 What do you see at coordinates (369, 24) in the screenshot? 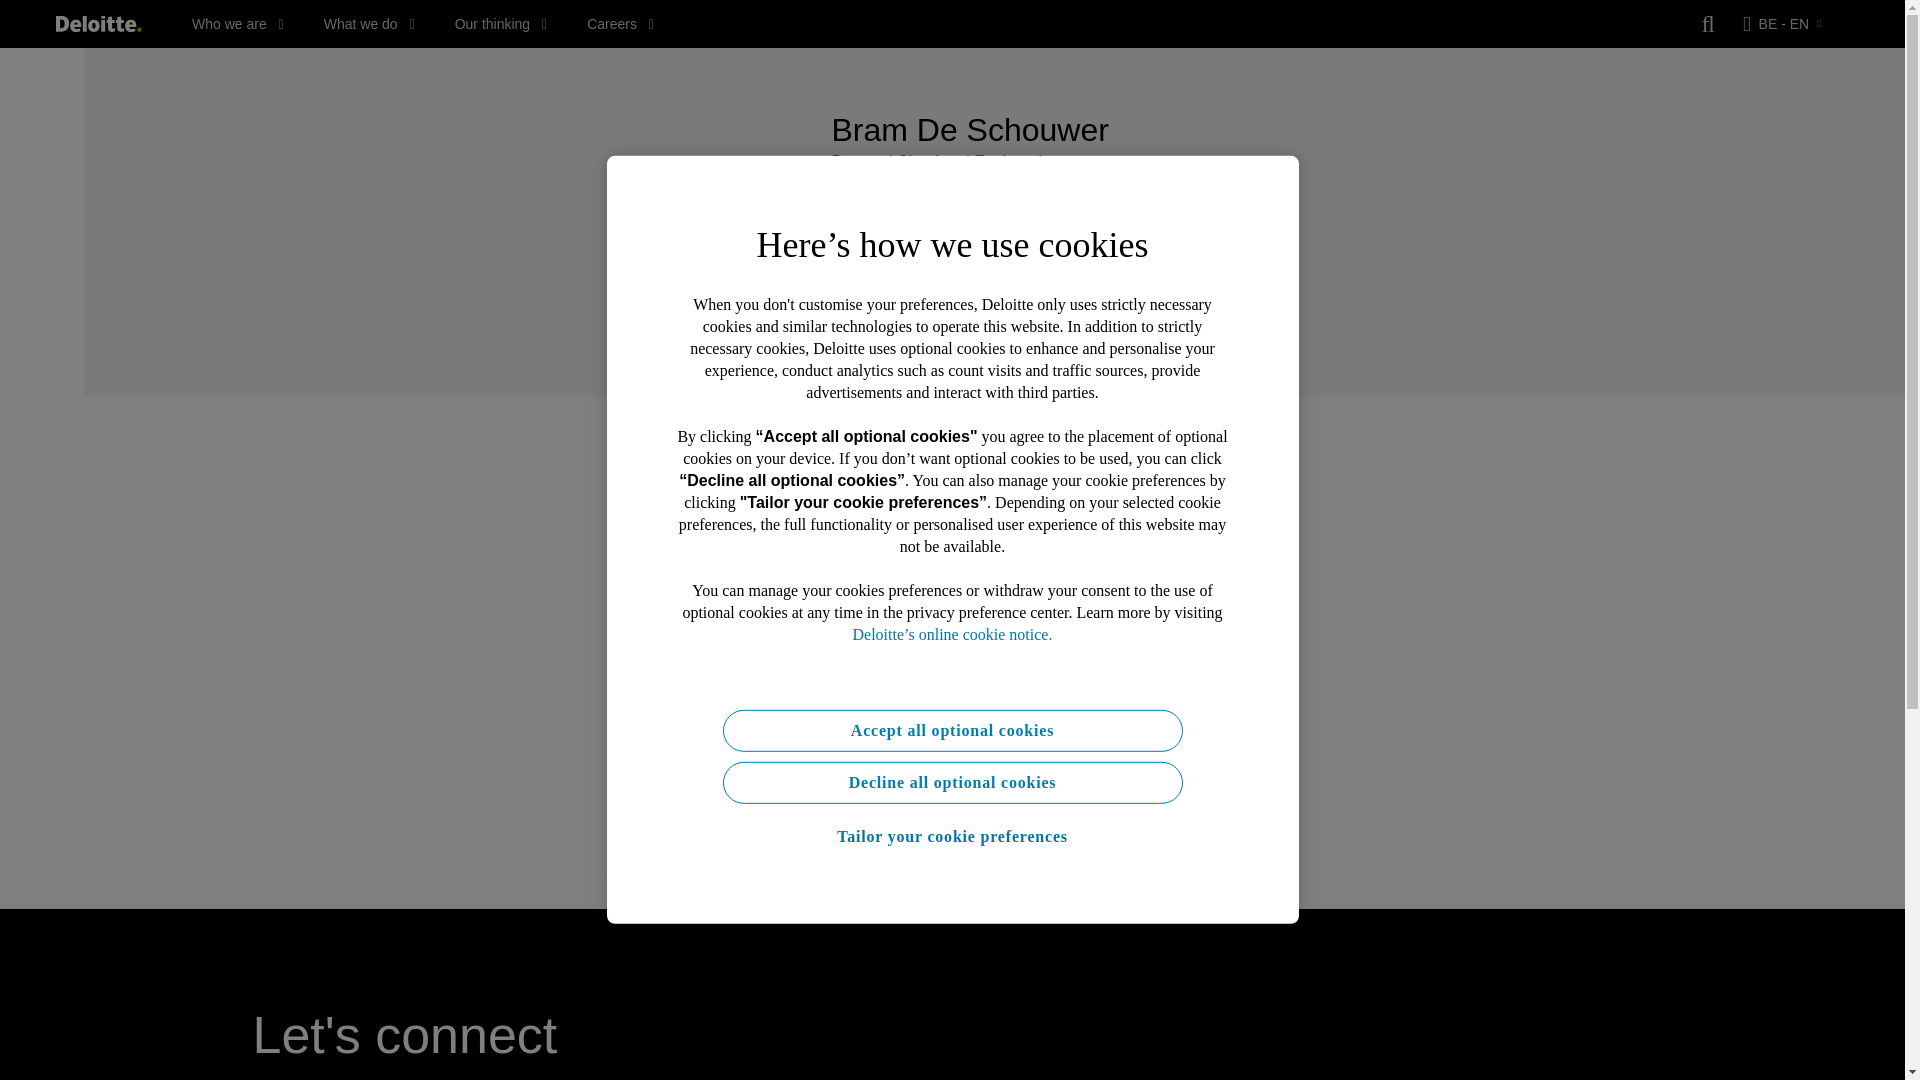
I see `What we do` at bounding box center [369, 24].